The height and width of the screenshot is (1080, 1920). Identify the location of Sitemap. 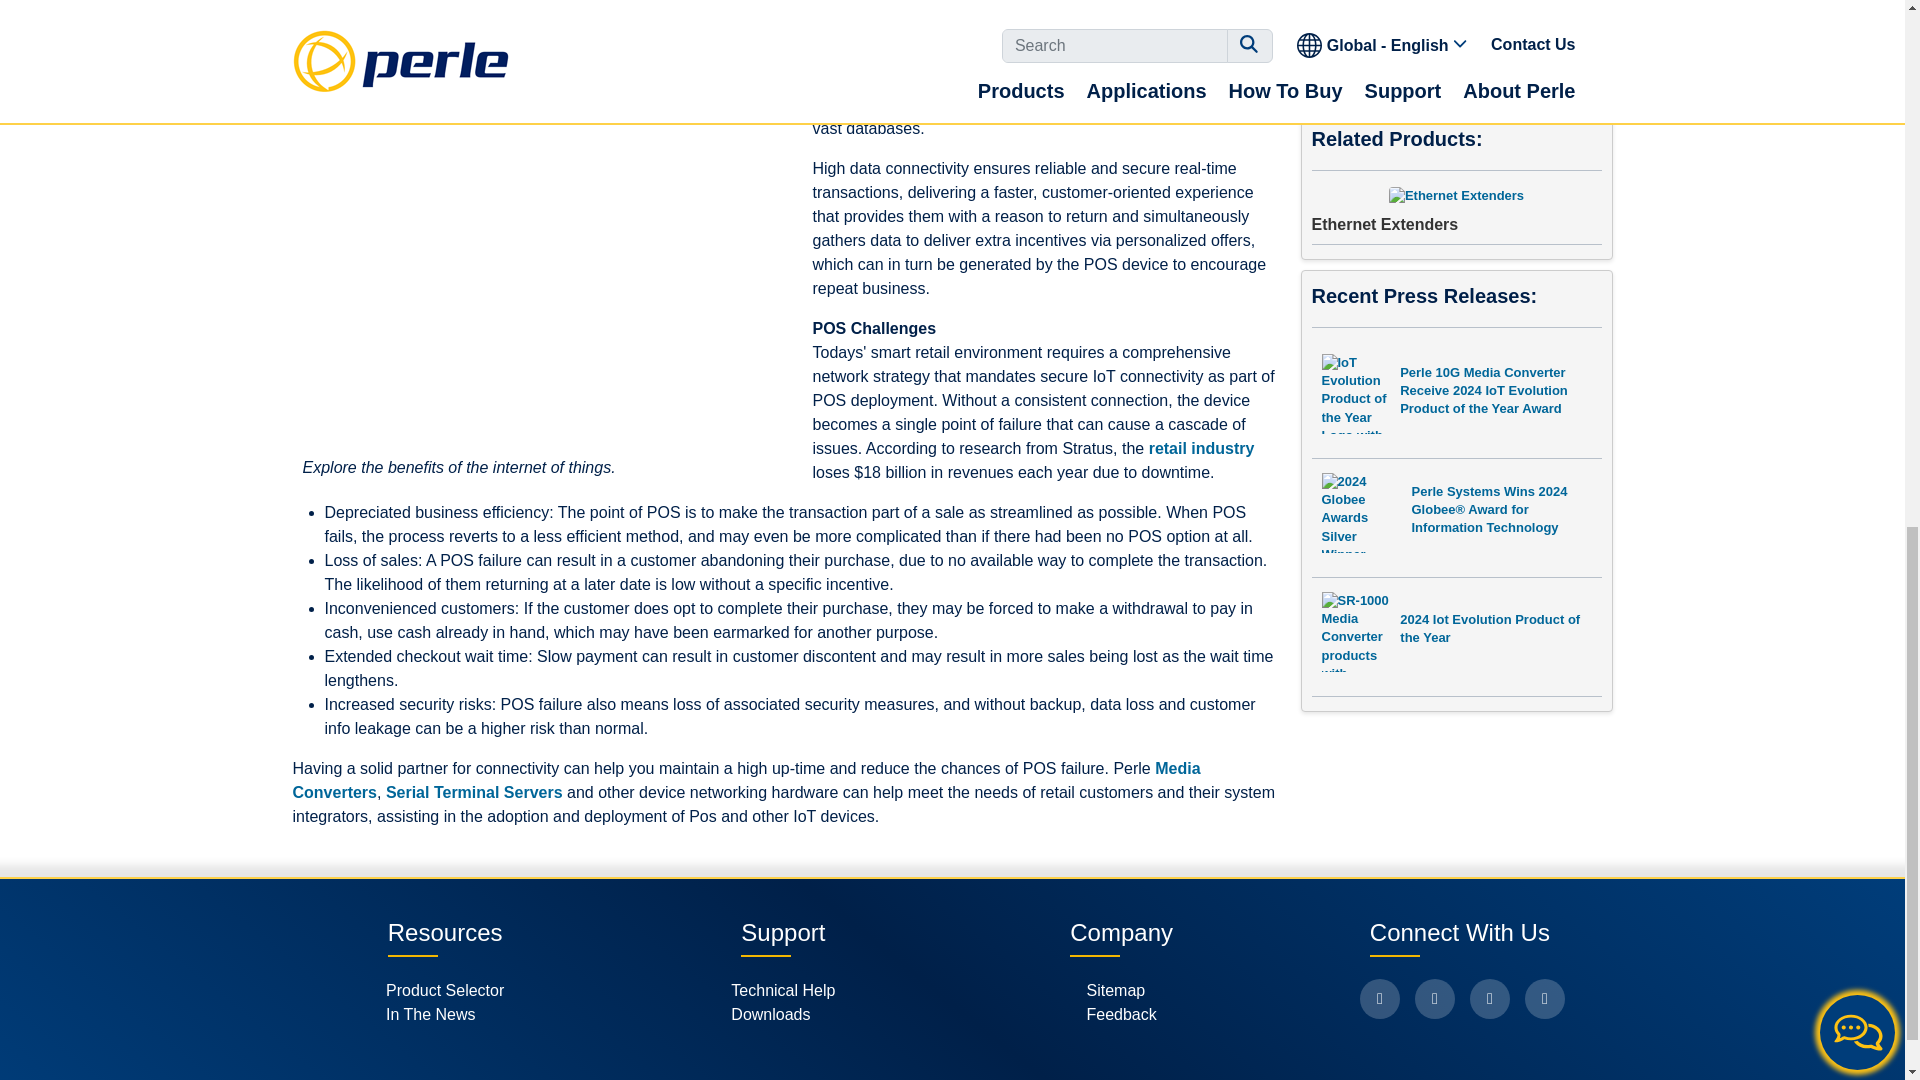
(1120, 990).